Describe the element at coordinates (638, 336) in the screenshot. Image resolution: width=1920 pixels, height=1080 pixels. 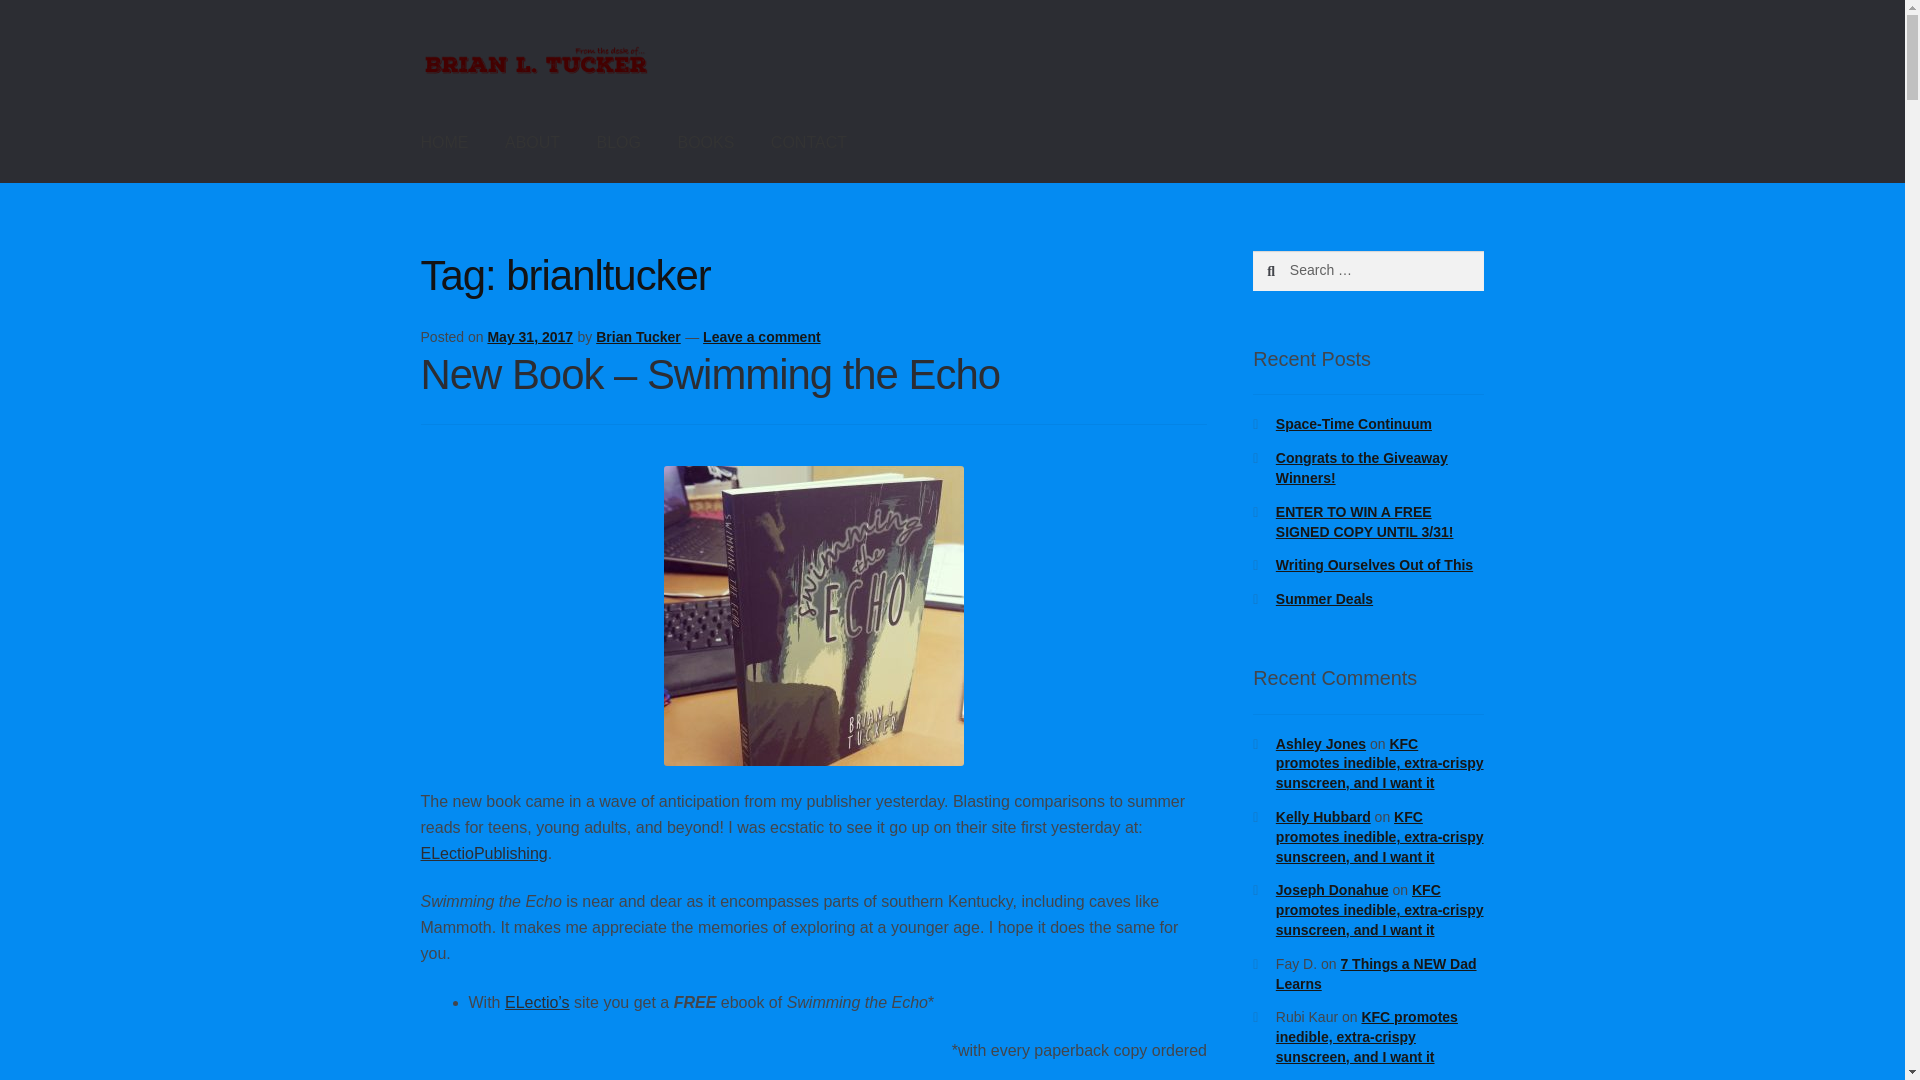
I see `Brian Tucker` at that location.